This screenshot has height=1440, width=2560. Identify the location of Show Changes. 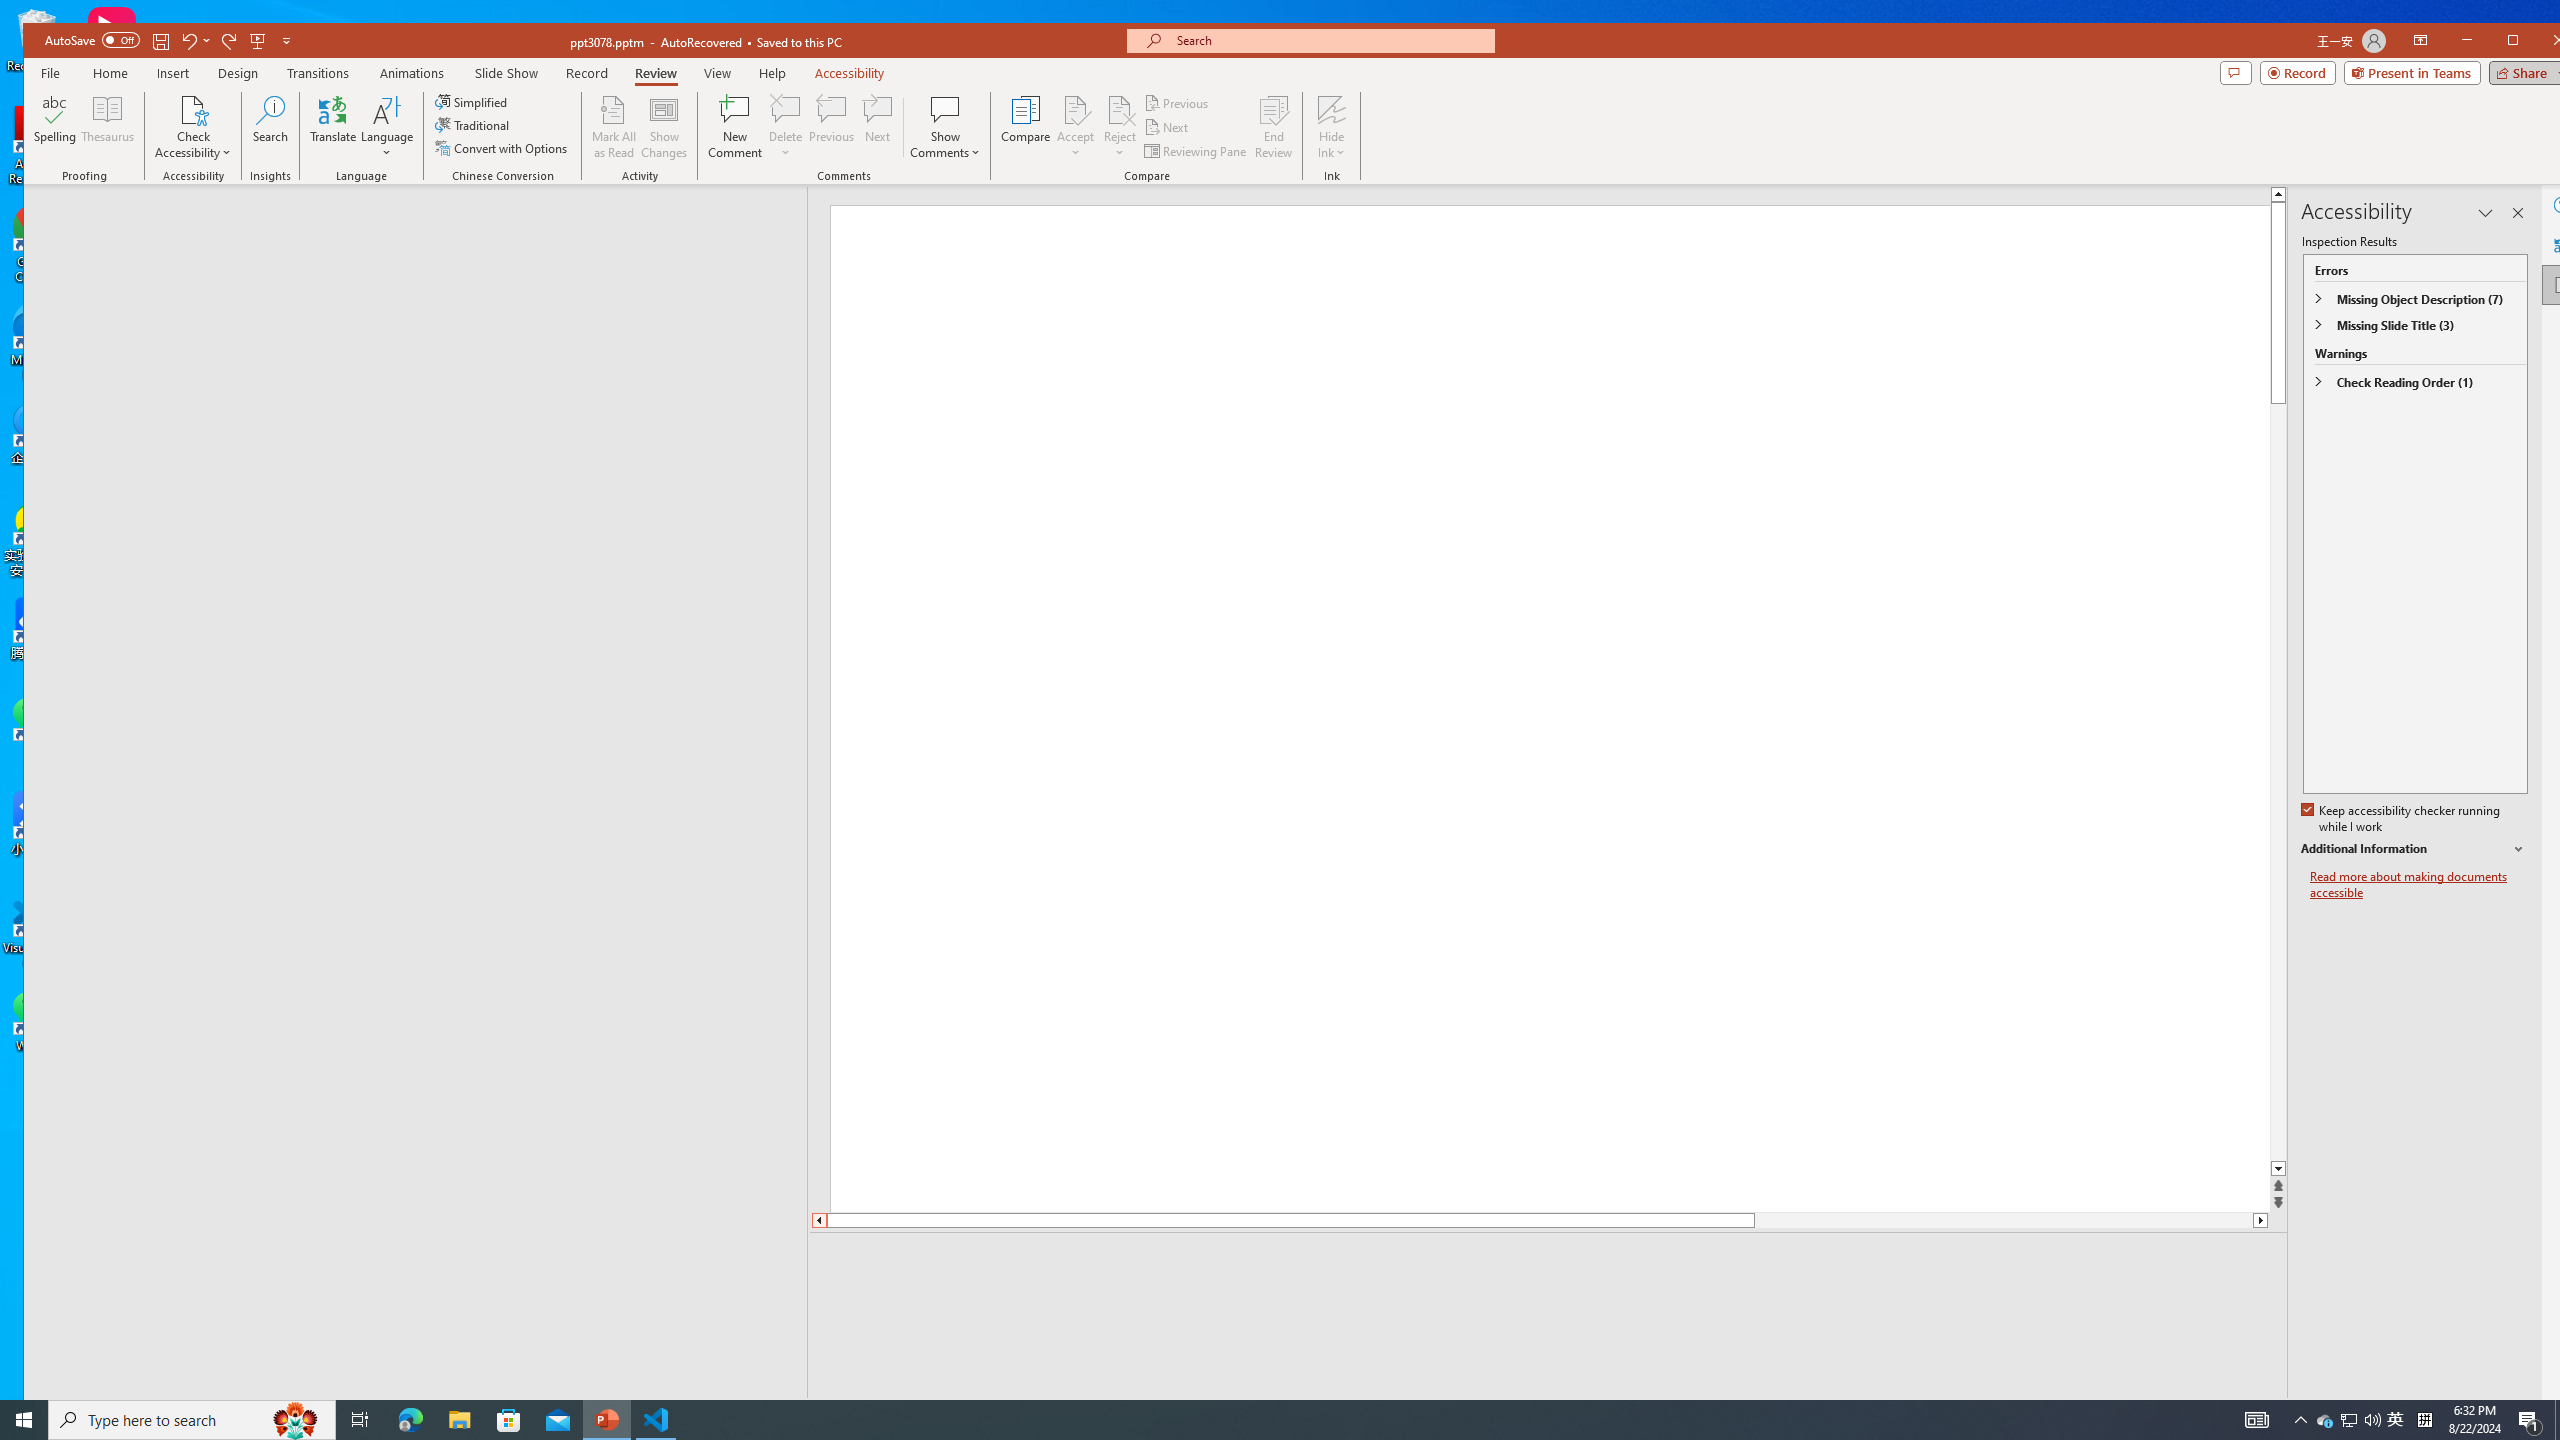
(666, 127).